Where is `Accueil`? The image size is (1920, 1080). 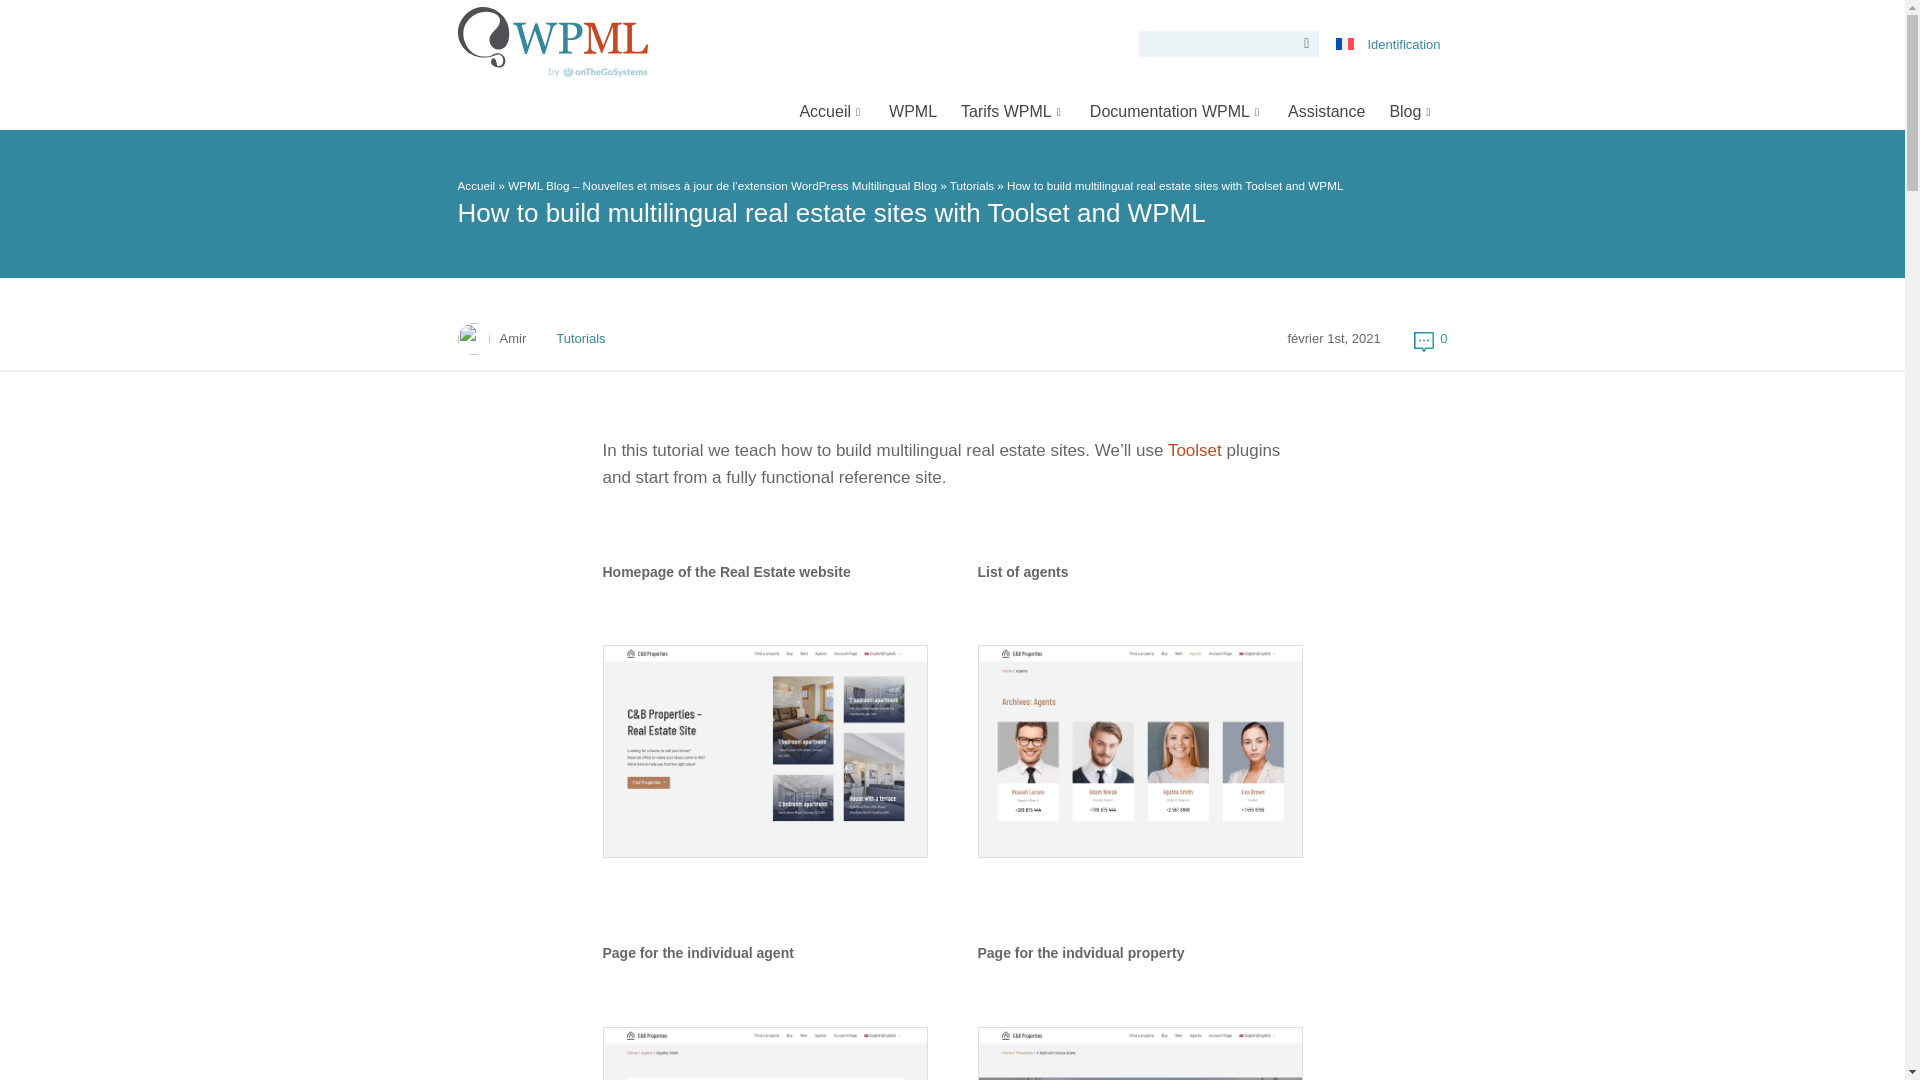 Accueil is located at coordinates (832, 110).